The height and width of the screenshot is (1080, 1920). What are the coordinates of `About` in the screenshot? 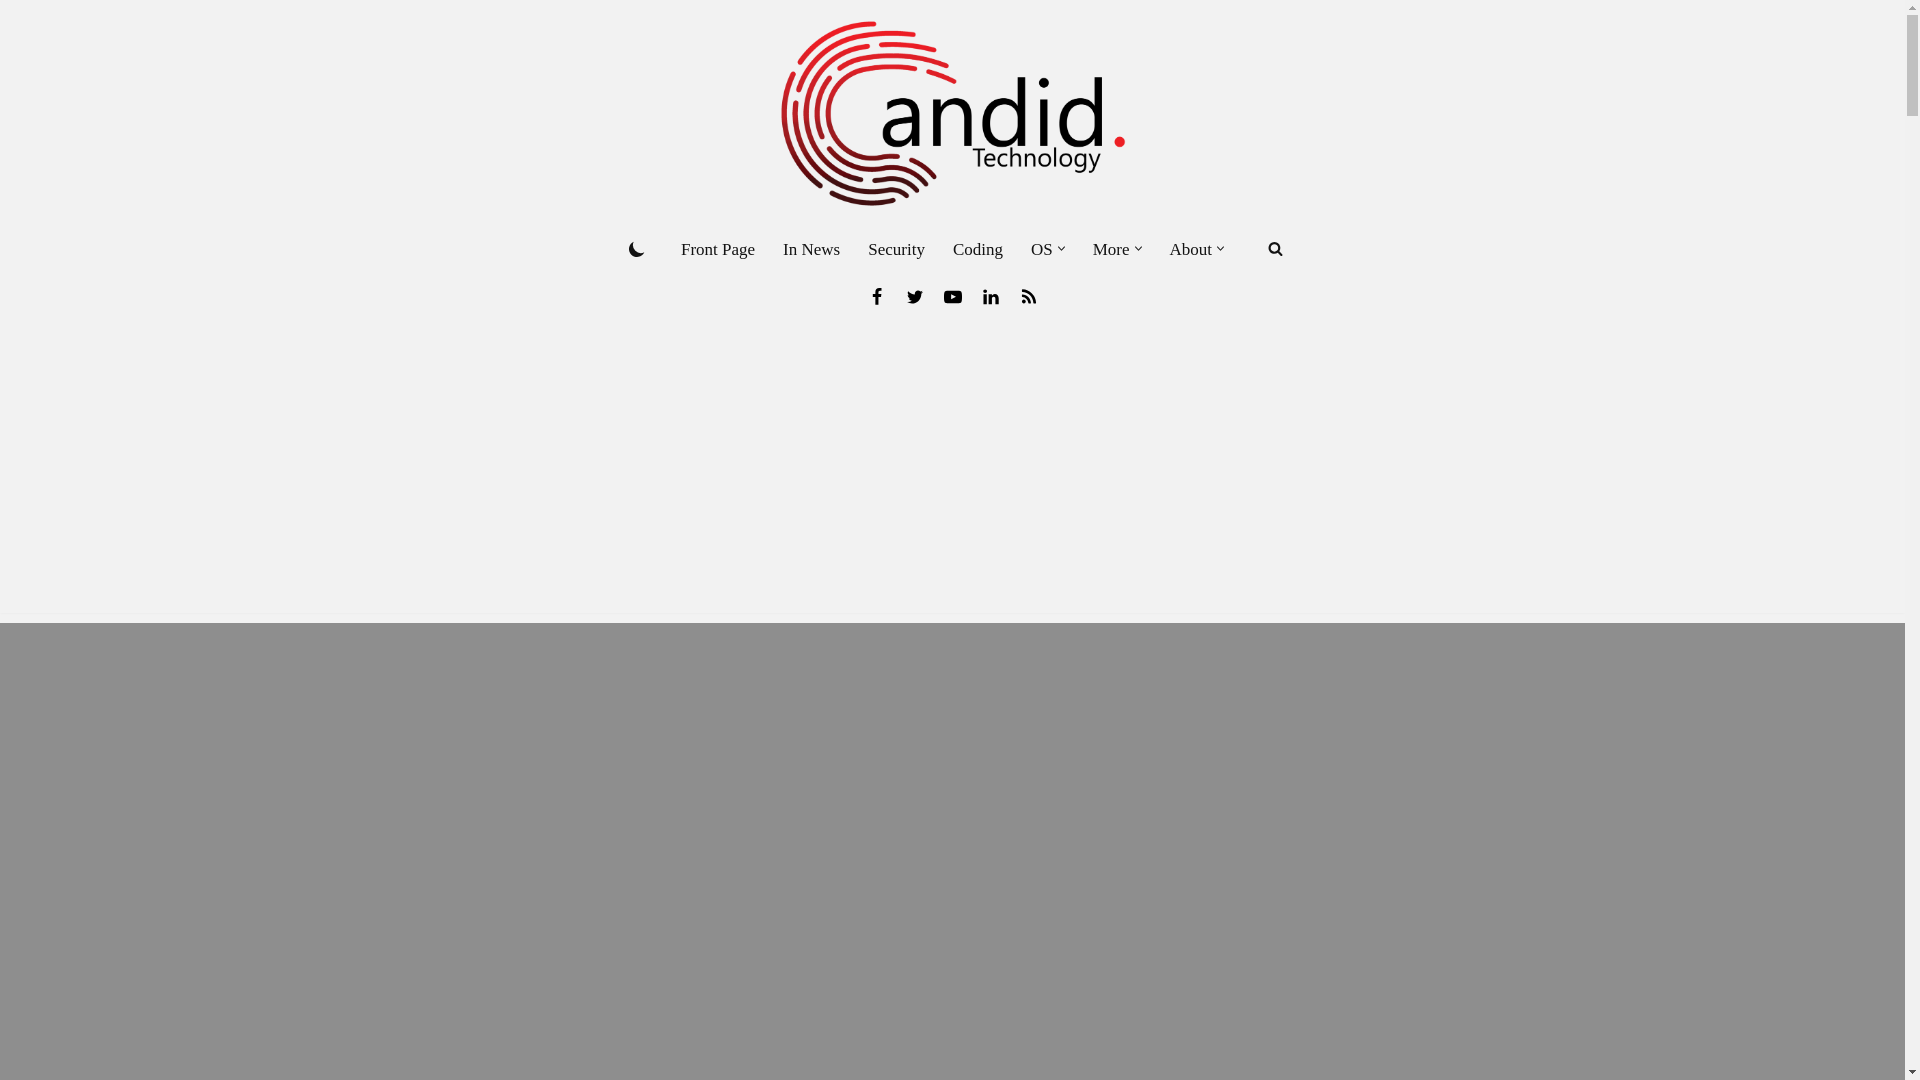 It's located at (1191, 249).